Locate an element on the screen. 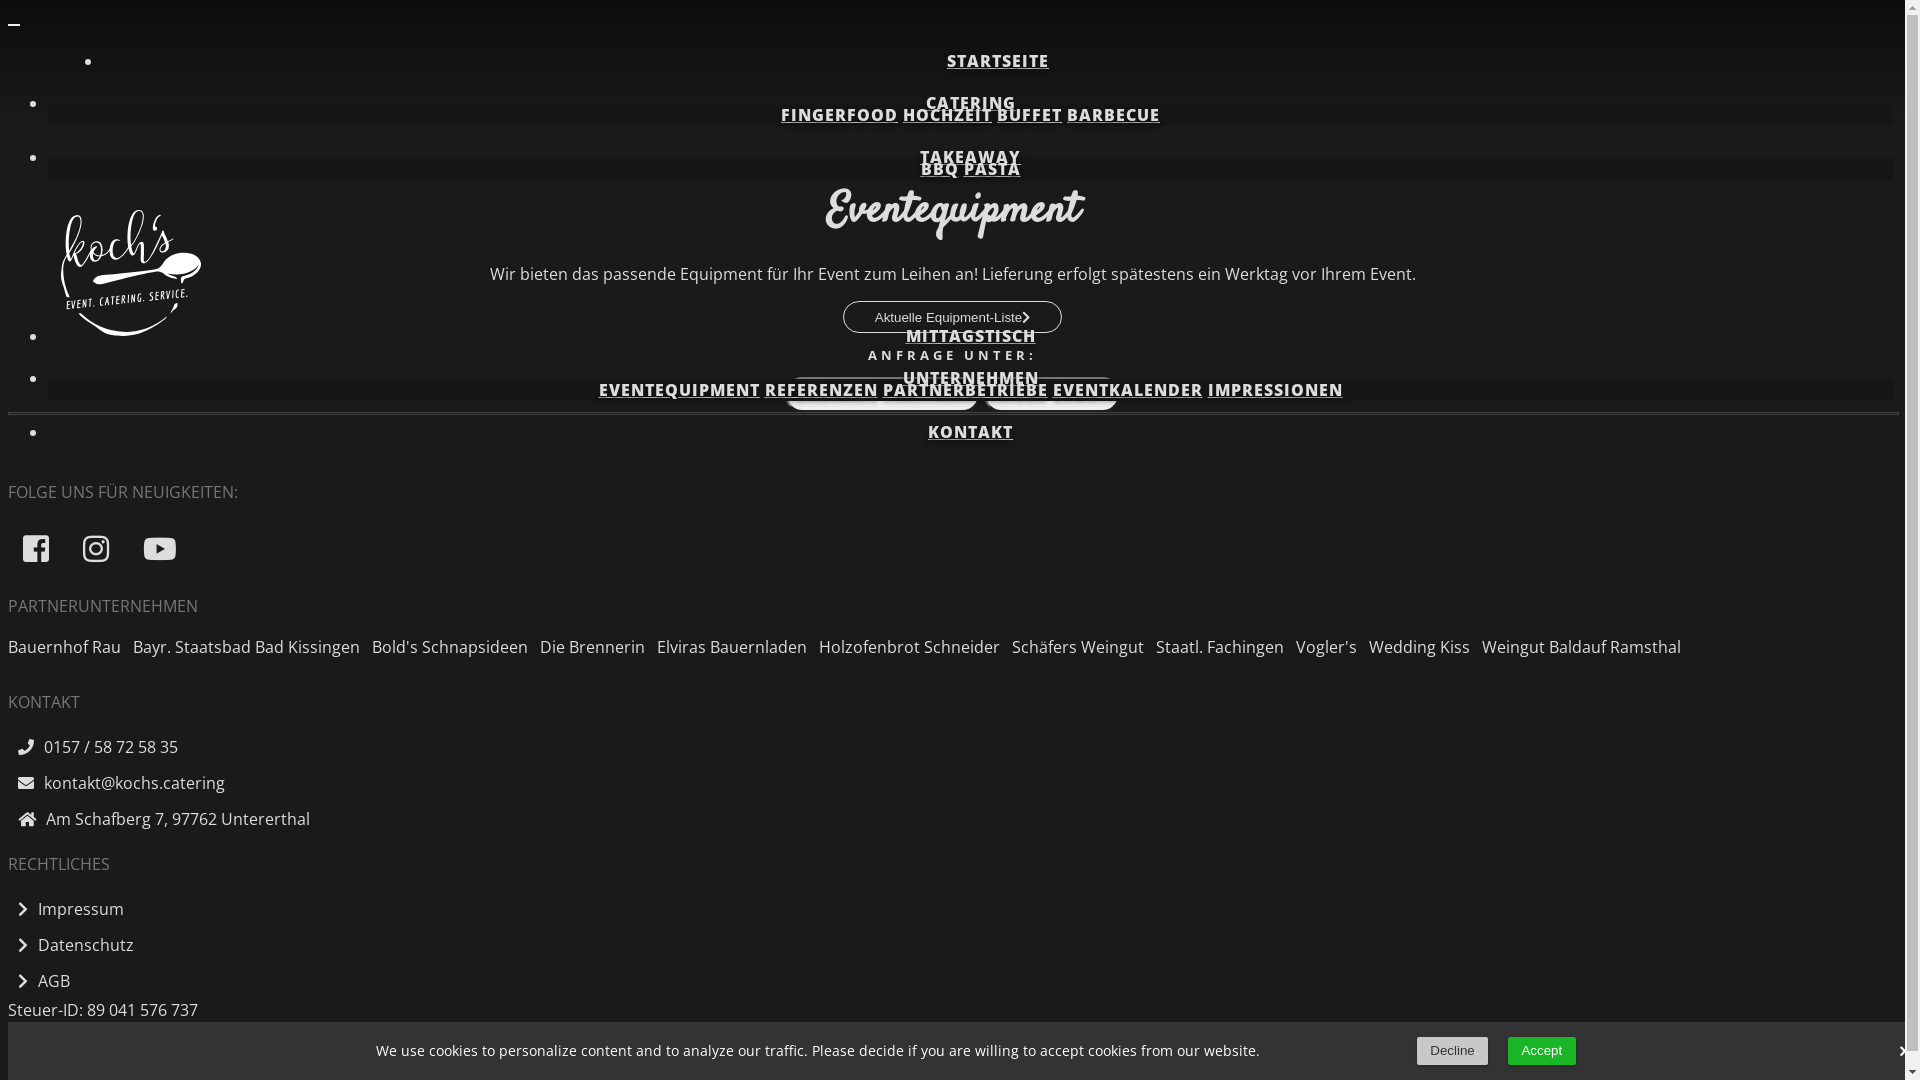 This screenshot has height=1080, width=1920. Aktuelle Equipment-Liste is located at coordinates (953, 317).